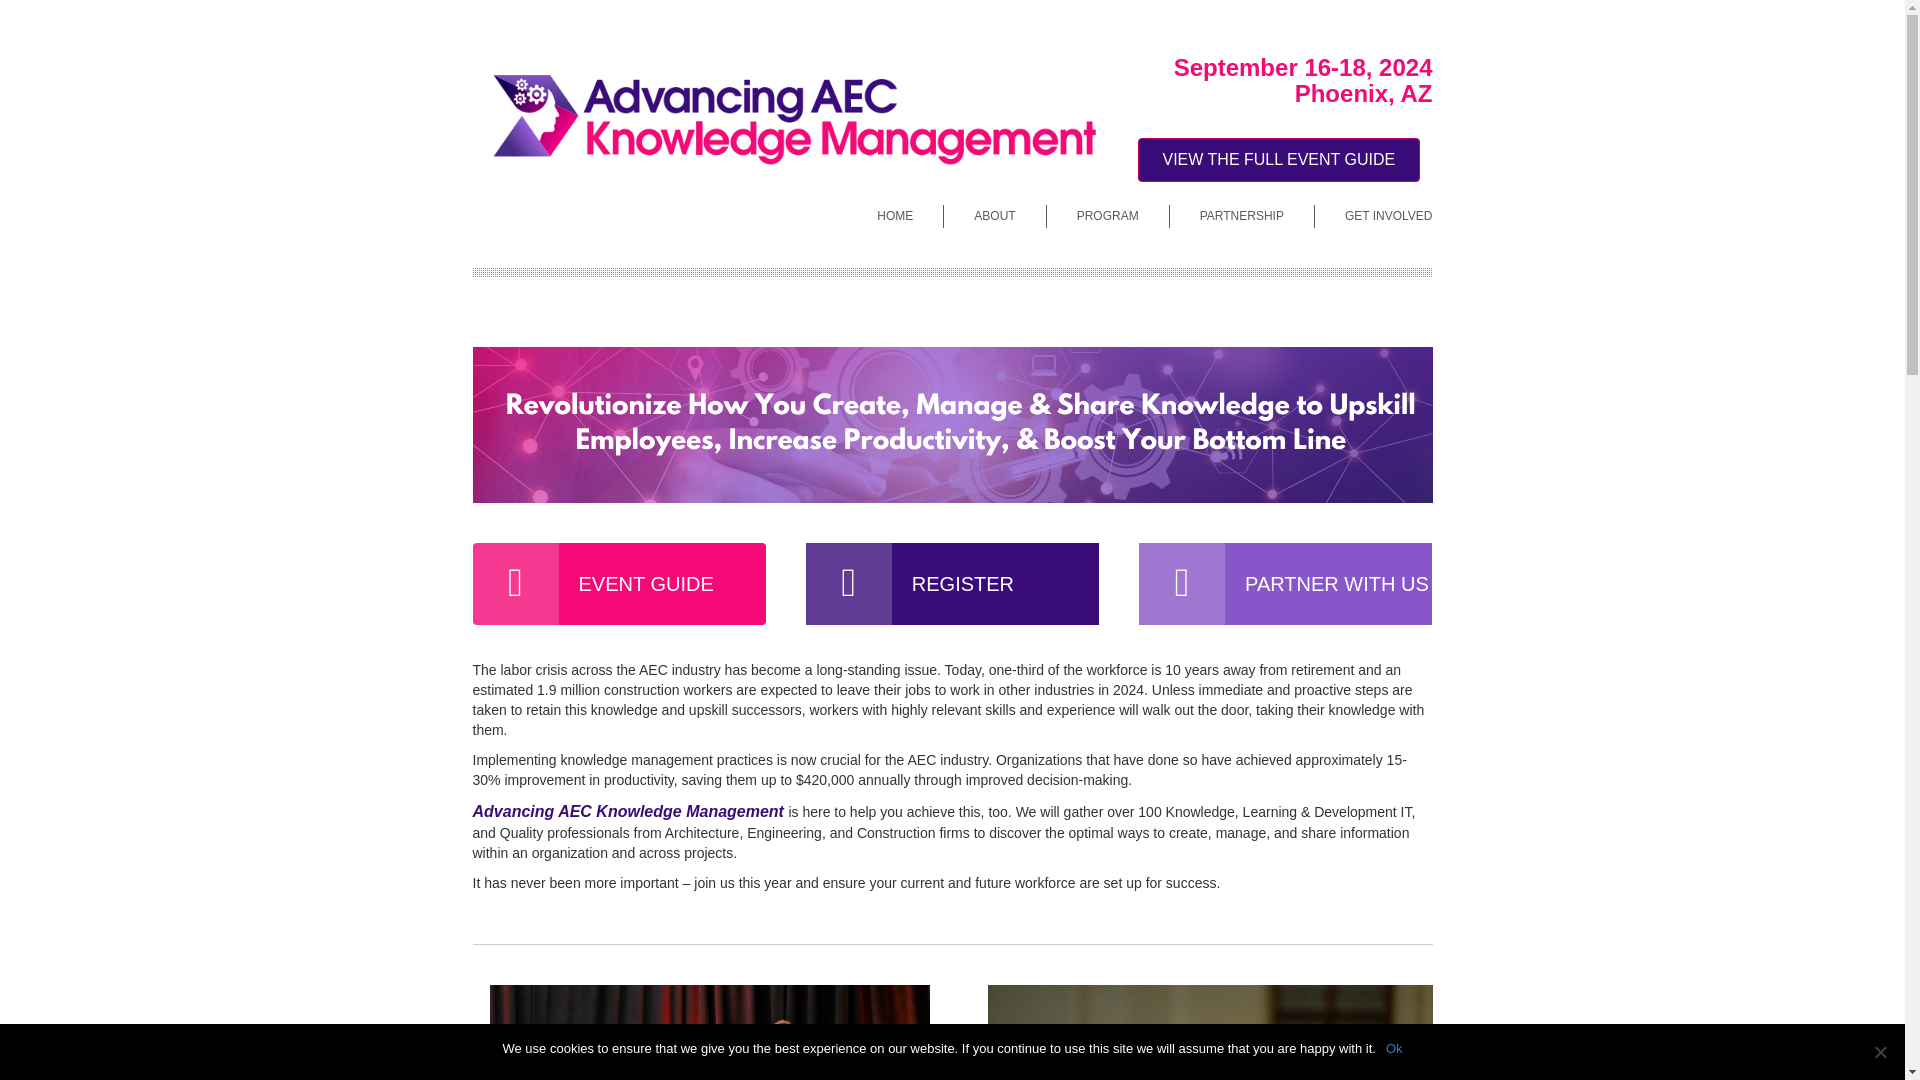 This screenshot has height=1080, width=1920. I want to click on Logo without date, so click(784, 117).